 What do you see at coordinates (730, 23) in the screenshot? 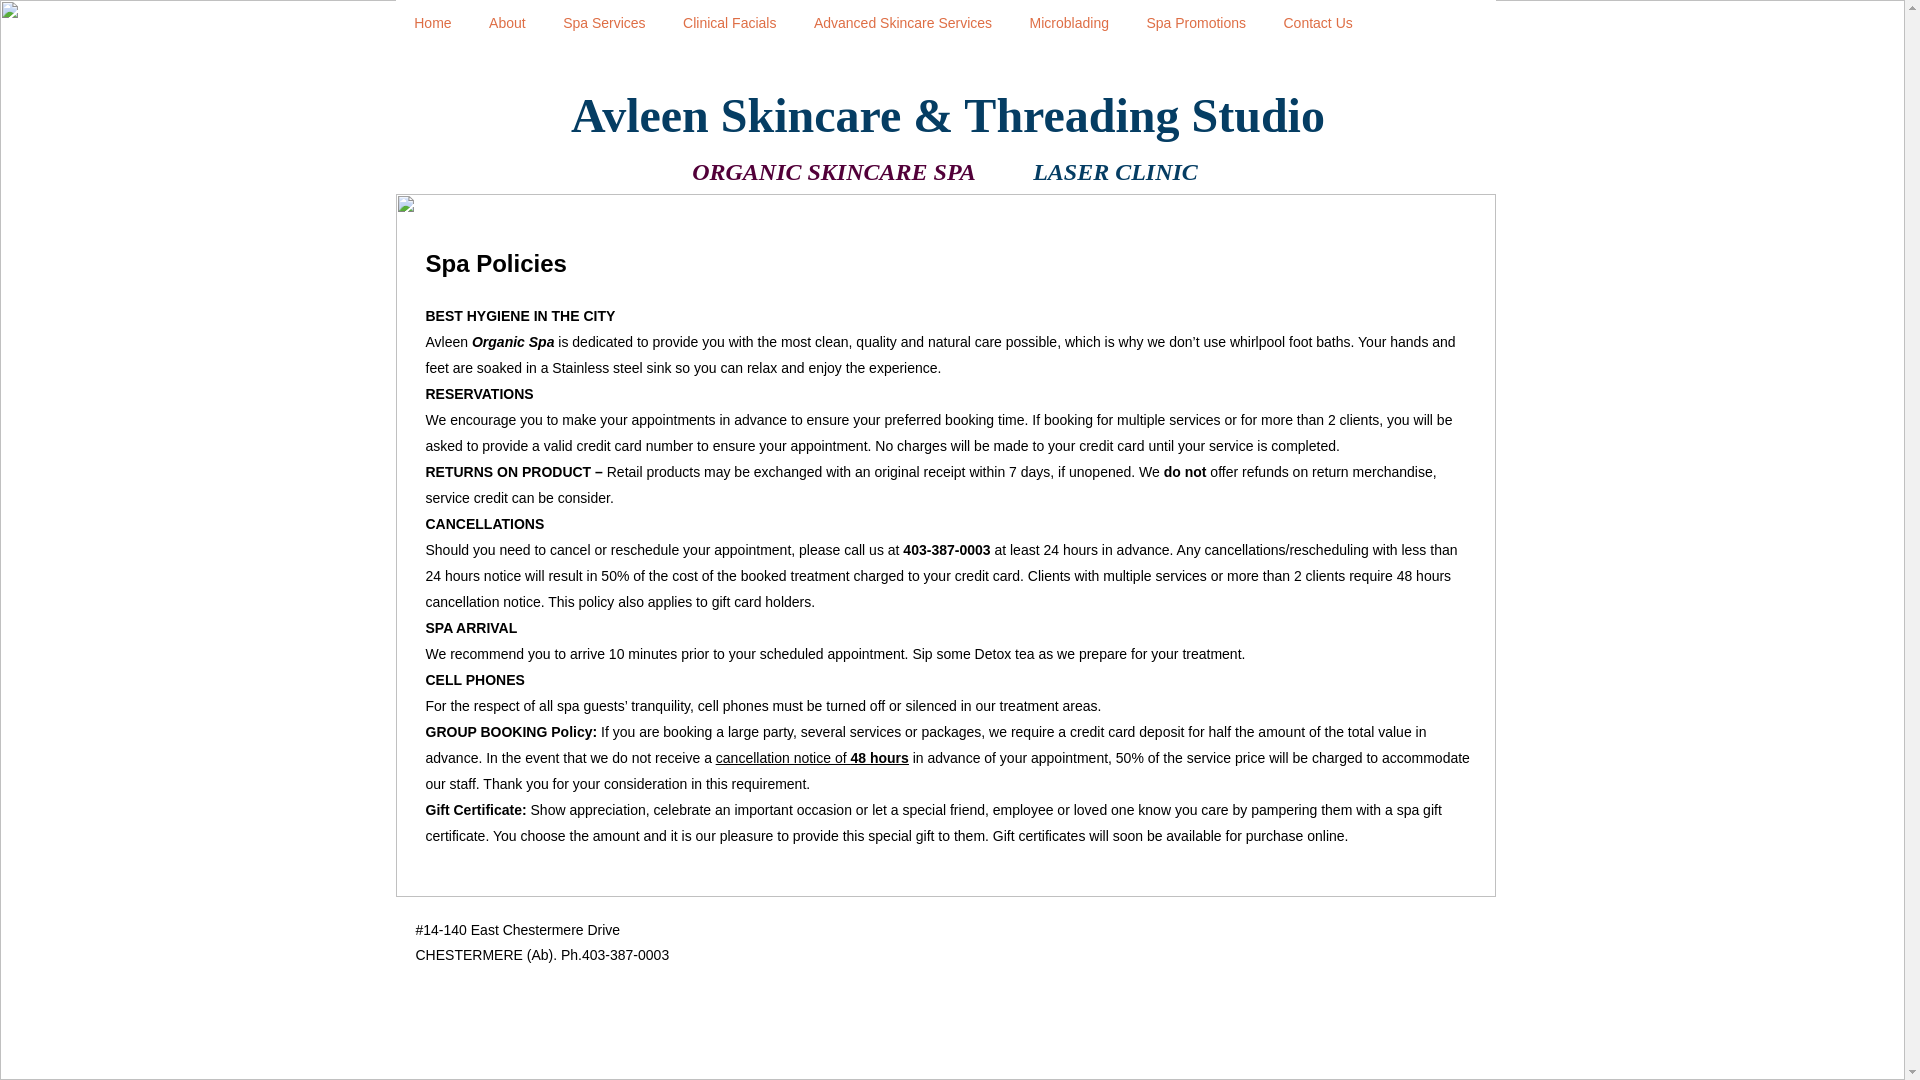
I see `Clinical Facials` at bounding box center [730, 23].